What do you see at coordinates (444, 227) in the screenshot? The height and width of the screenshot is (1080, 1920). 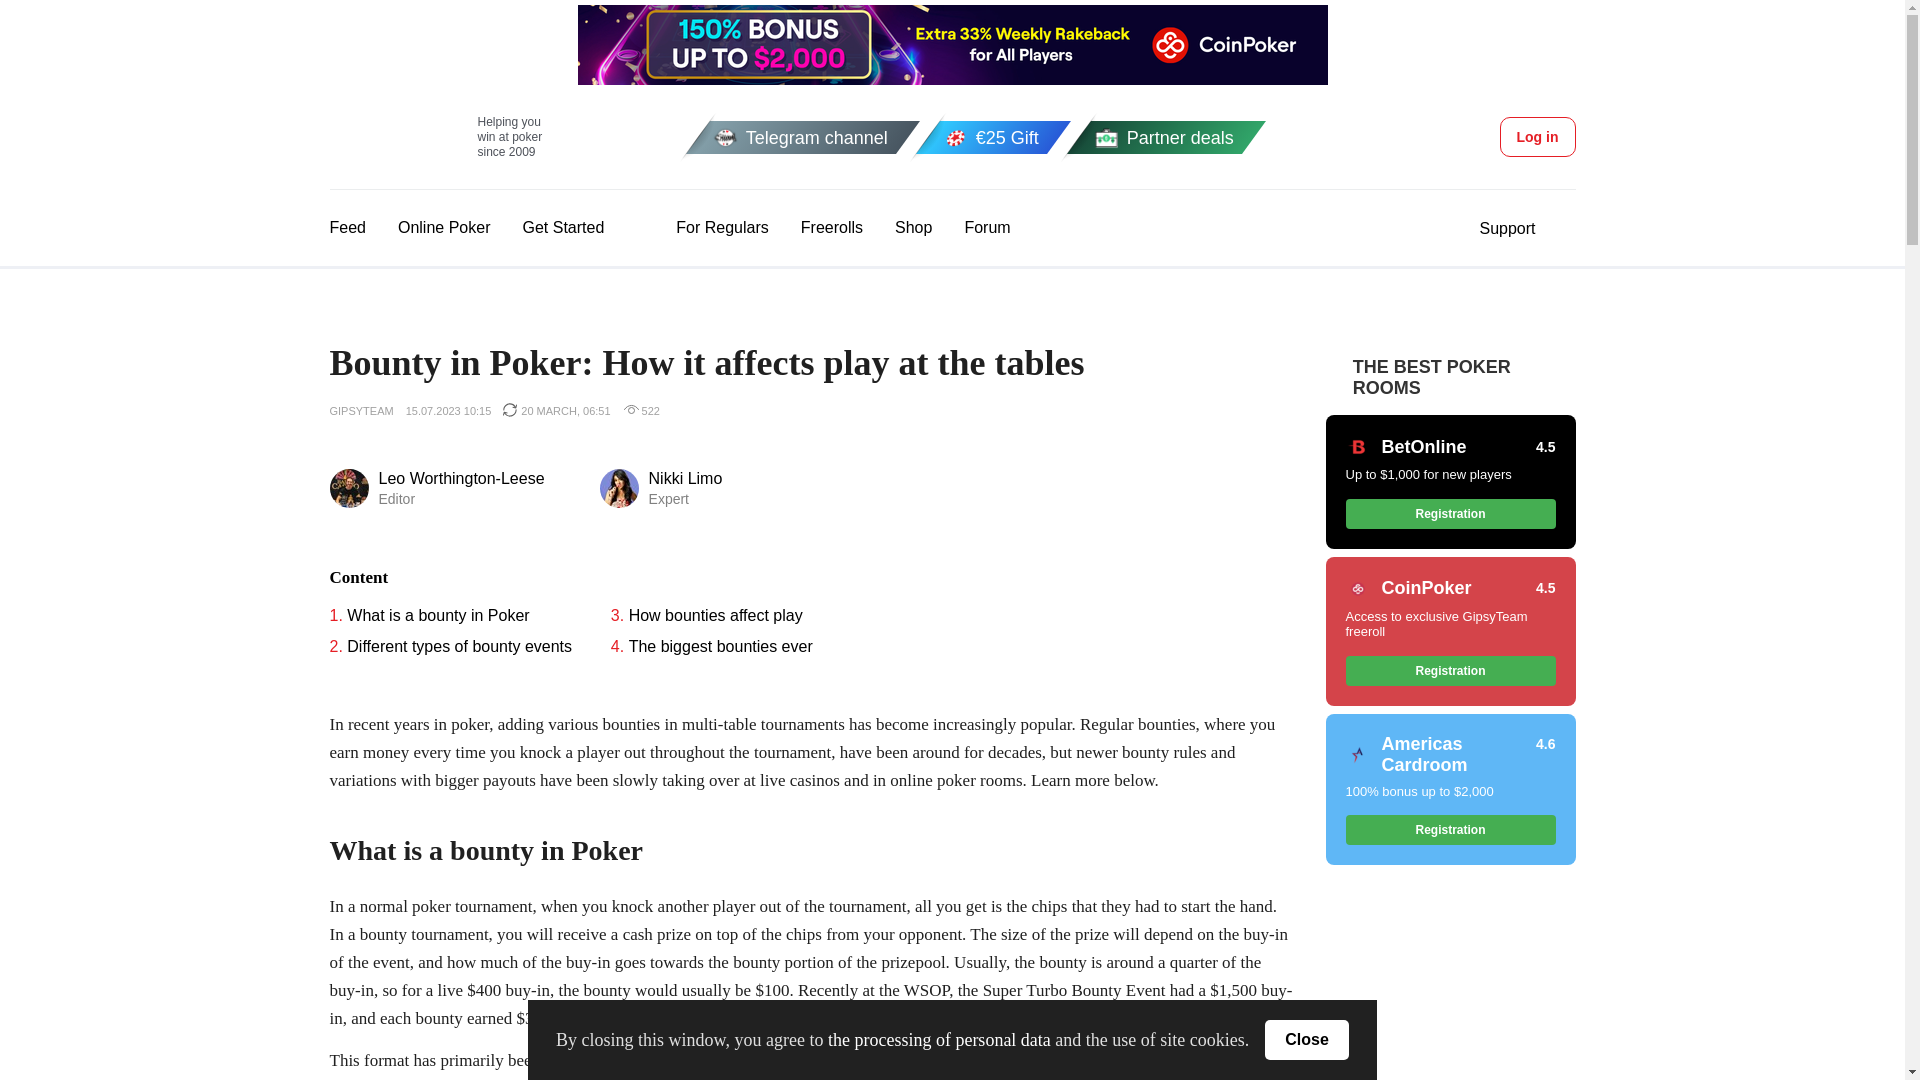 I see `Freerolls` at bounding box center [444, 227].